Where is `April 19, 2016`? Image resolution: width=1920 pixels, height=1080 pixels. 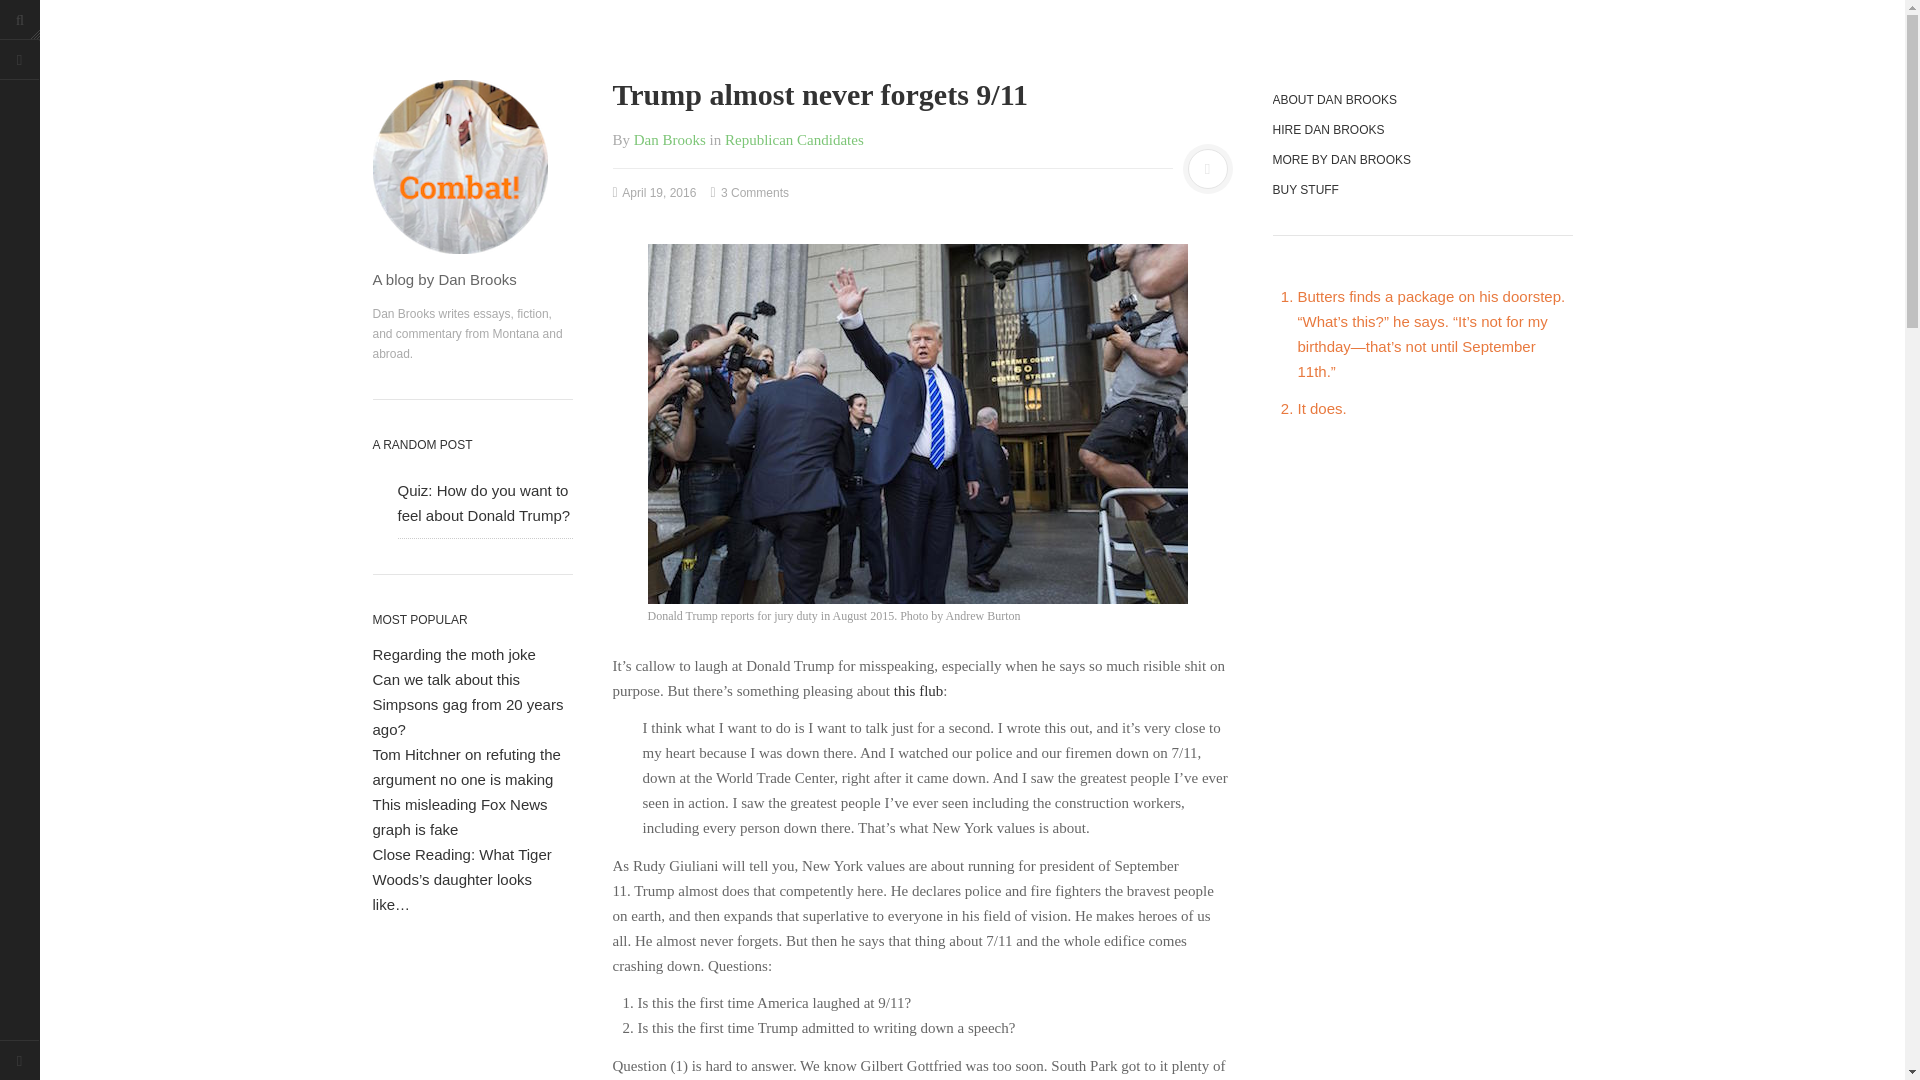
April 19, 2016 is located at coordinates (654, 192).